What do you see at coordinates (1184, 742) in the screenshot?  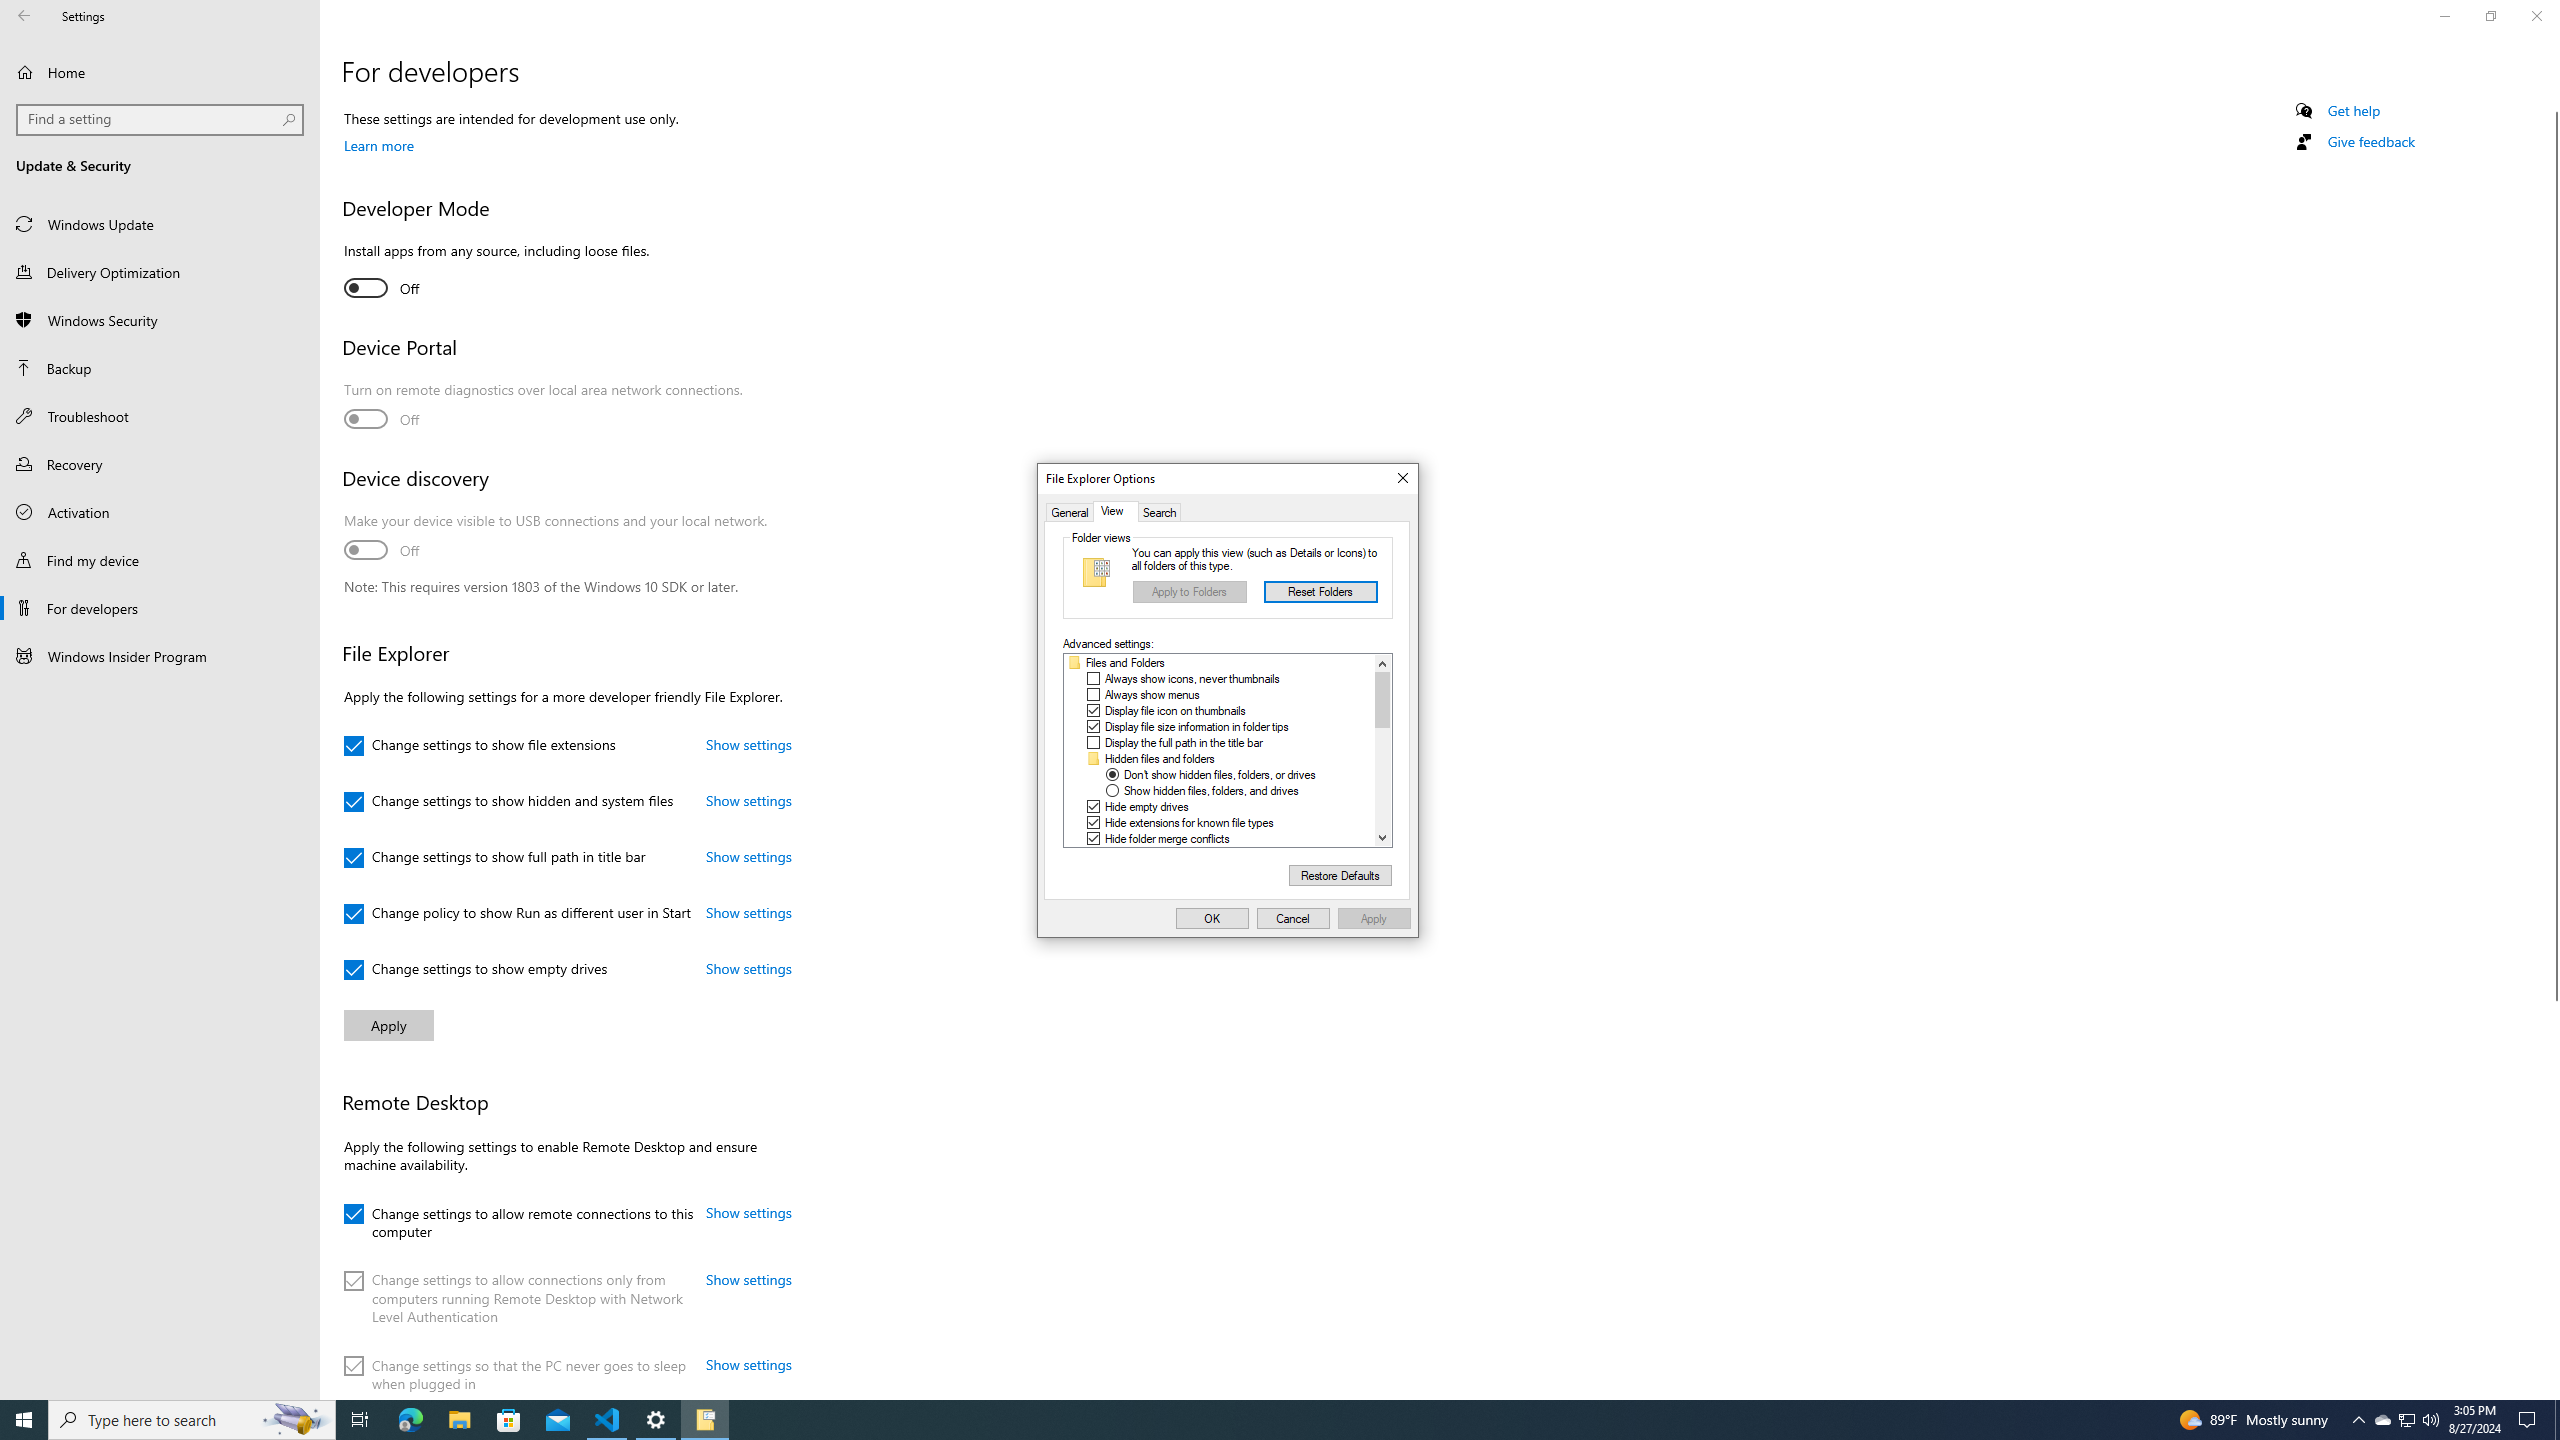 I see `Display the full path in the title bar` at bounding box center [1184, 742].